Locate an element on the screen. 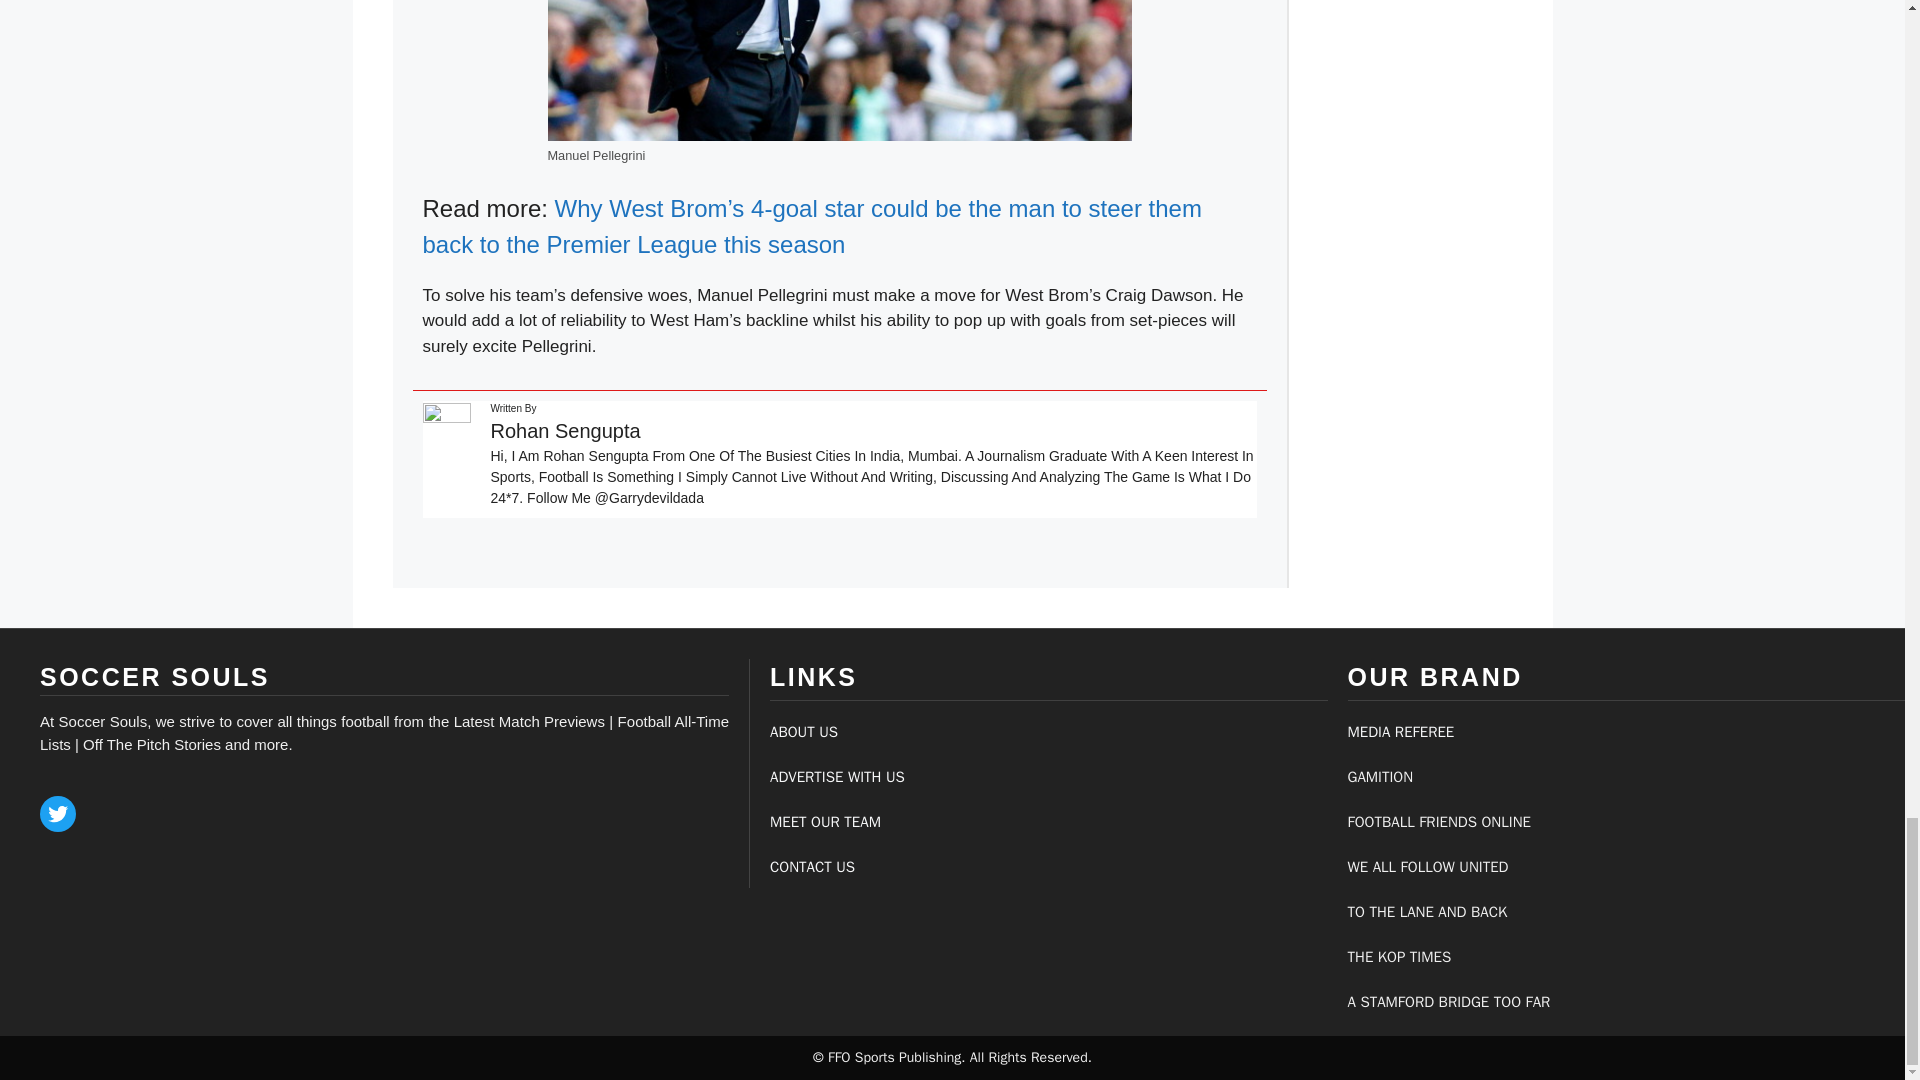 The image size is (1920, 1080). ABOUT US is located at coordinates (803, 731).